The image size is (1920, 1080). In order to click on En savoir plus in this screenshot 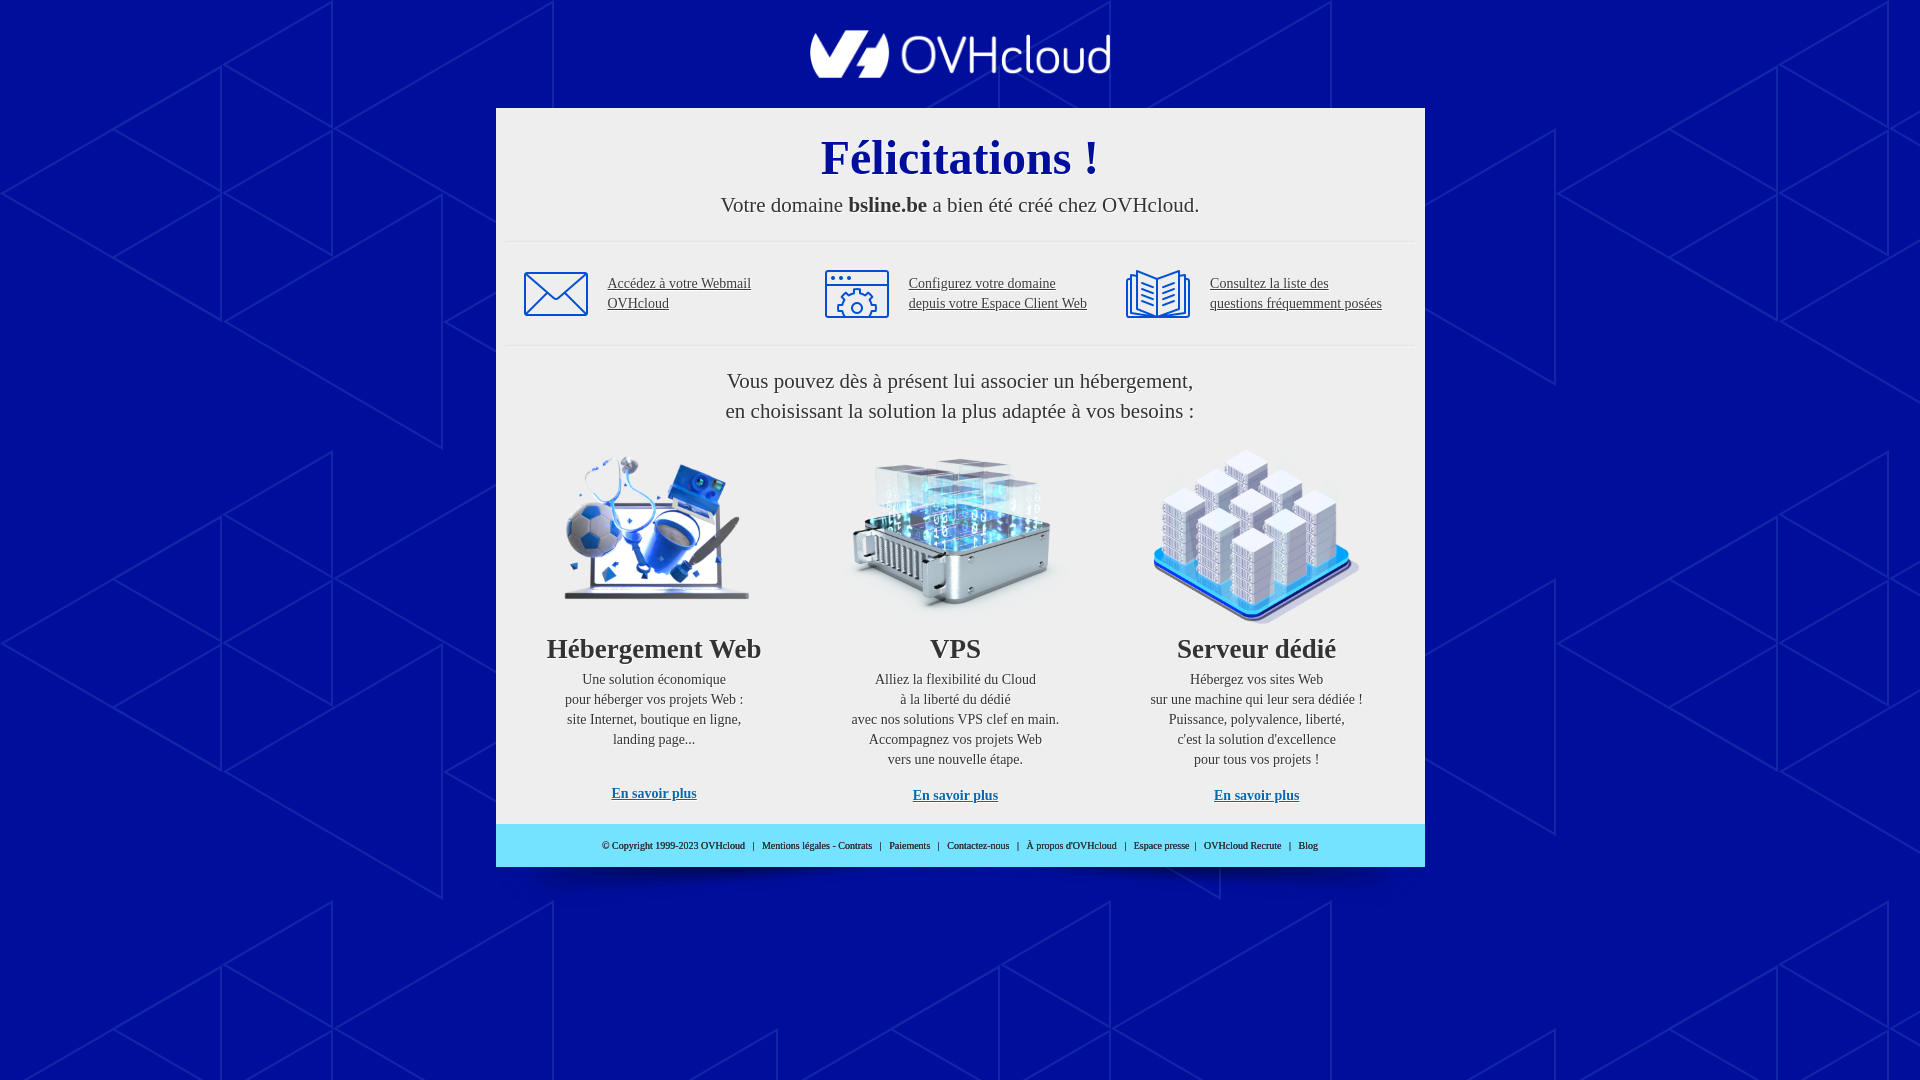, I will do `click(956, 796)`.